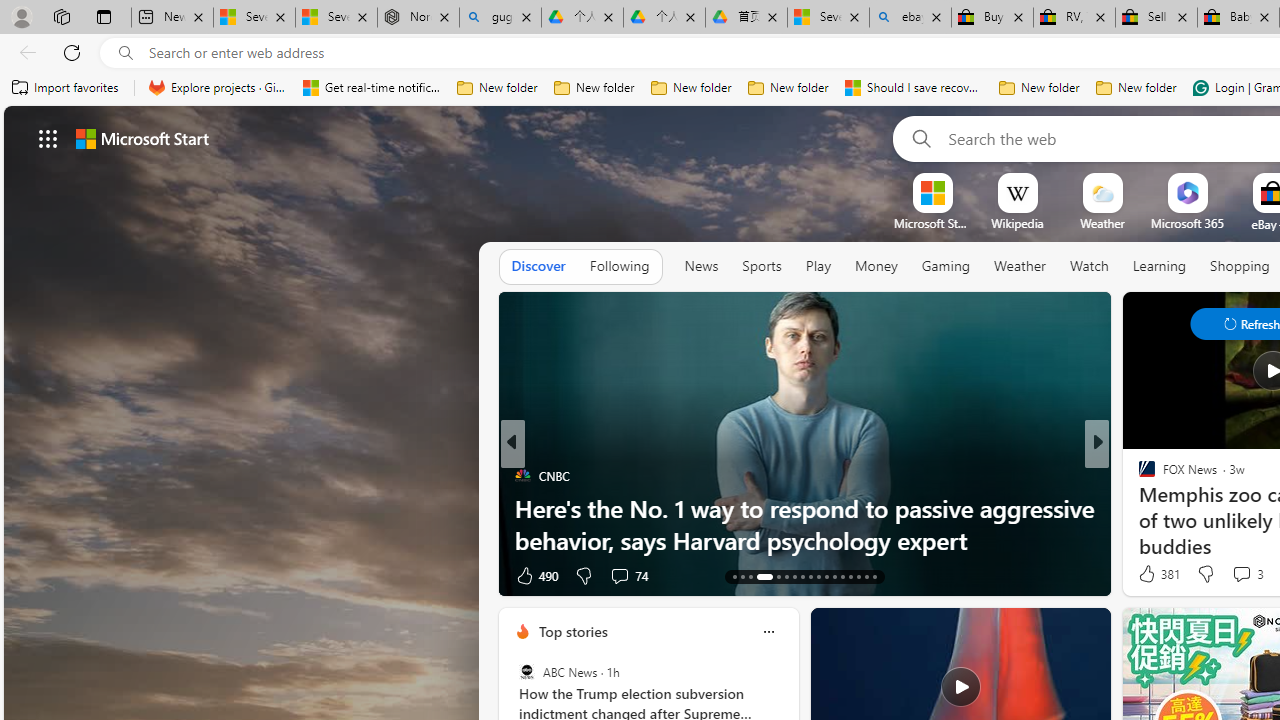 The width and height of the screenshot is (1280, 720). I want to click on Weather, so click(1020, 267).